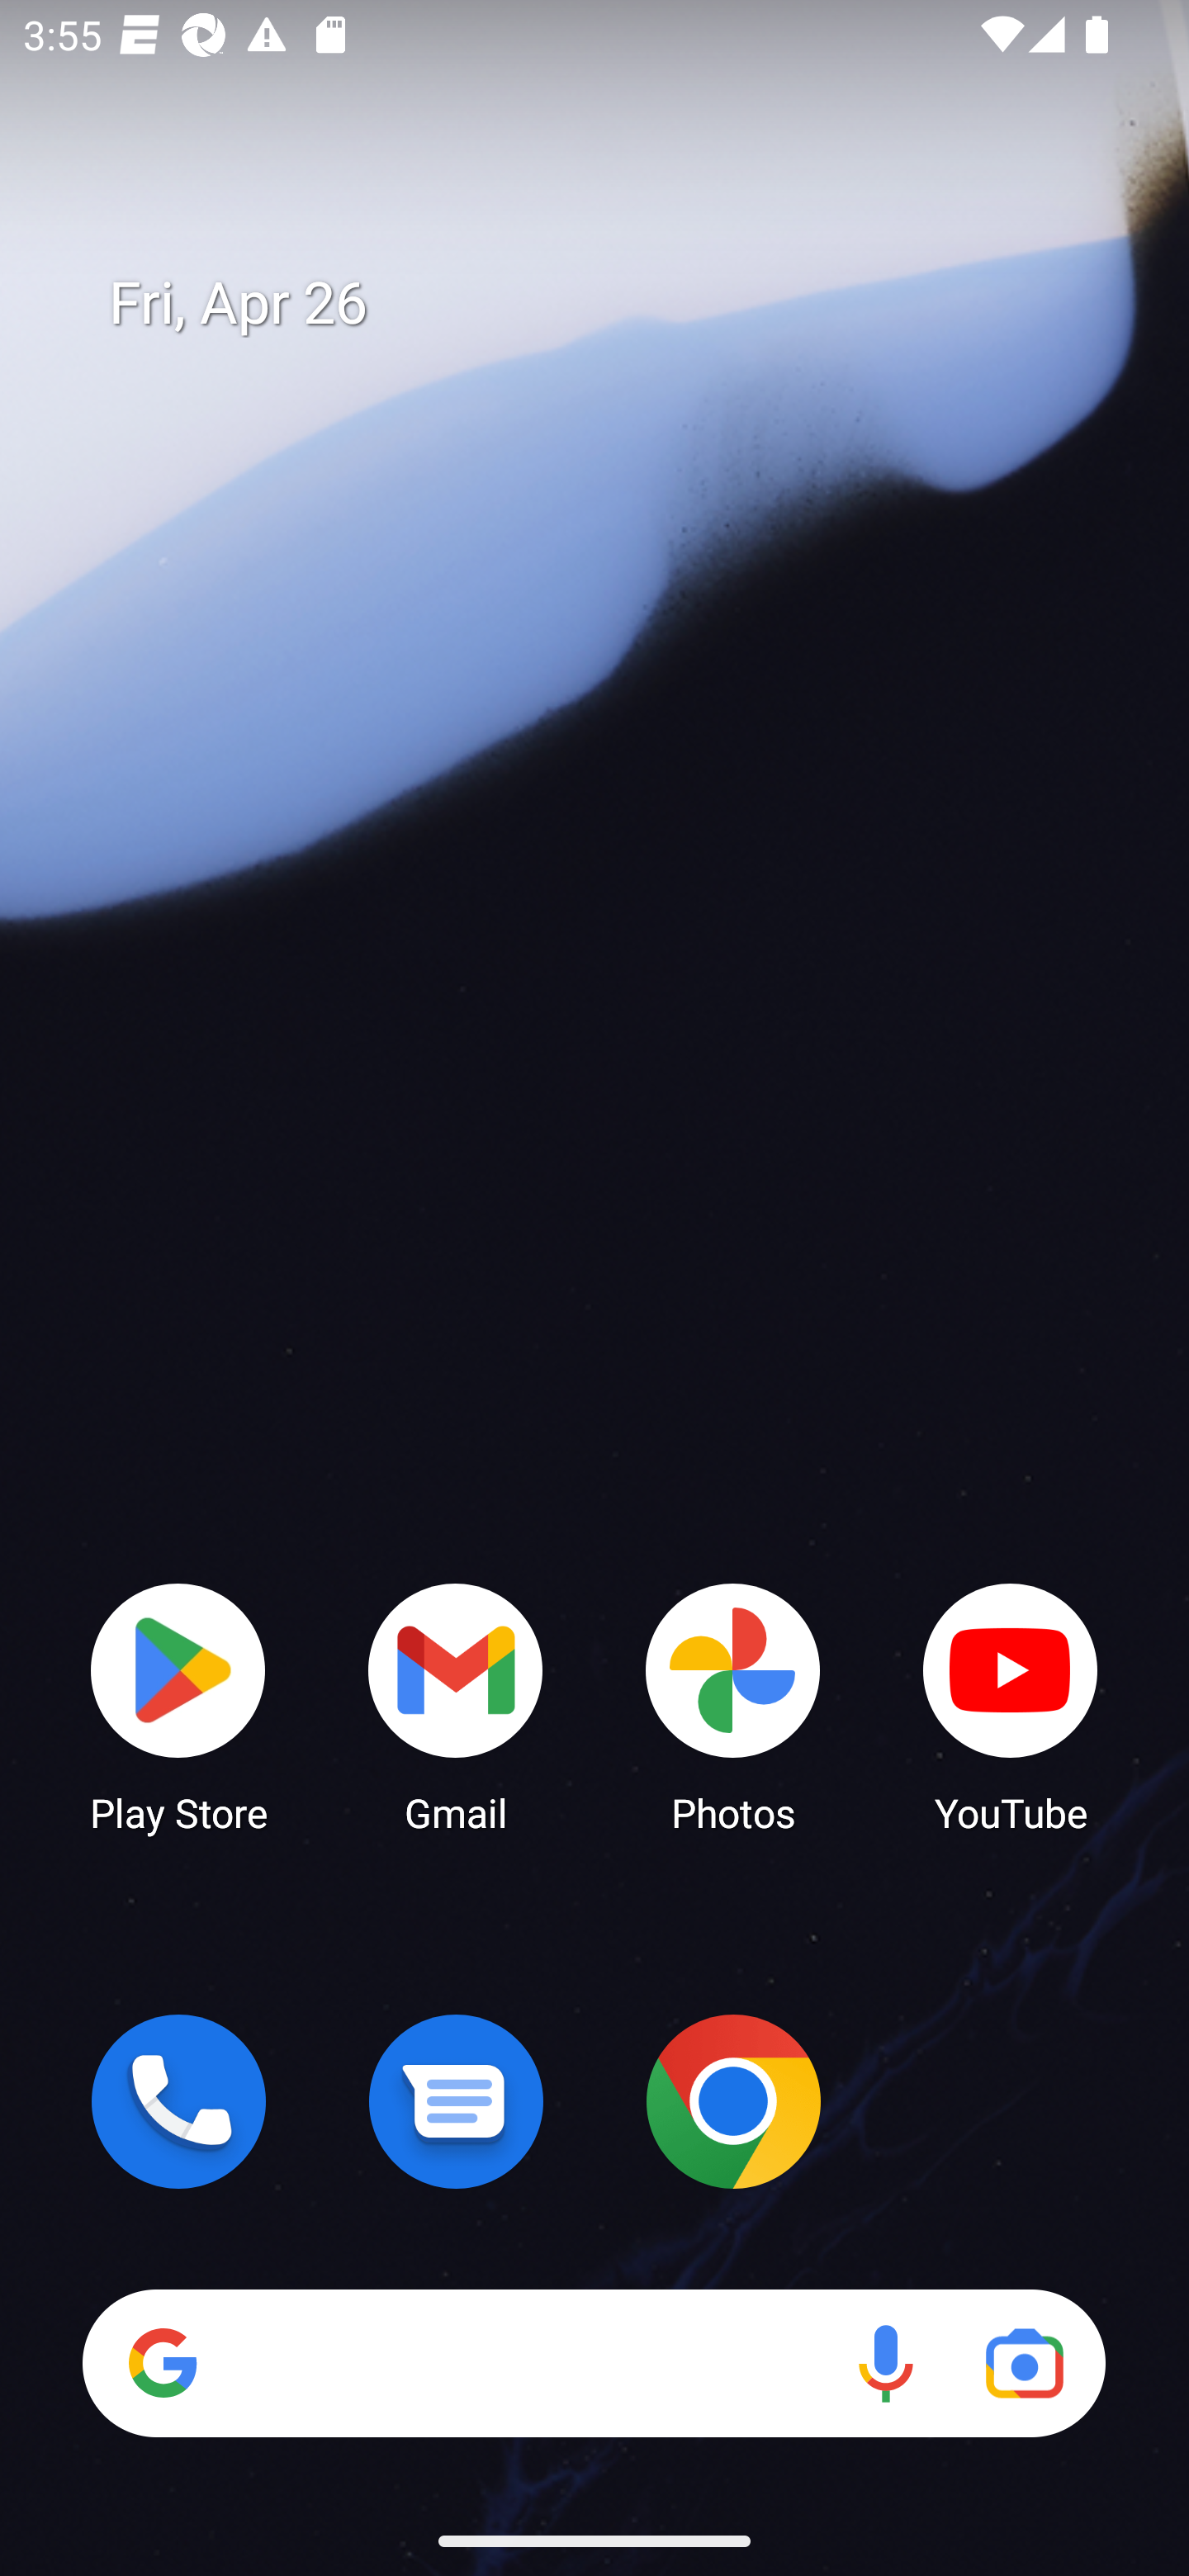 The image size is (1189, 2576). What do you see at coordinates (178, 2101) in the screenshot?
I see `Phone` at bounding box center [178, 2101].